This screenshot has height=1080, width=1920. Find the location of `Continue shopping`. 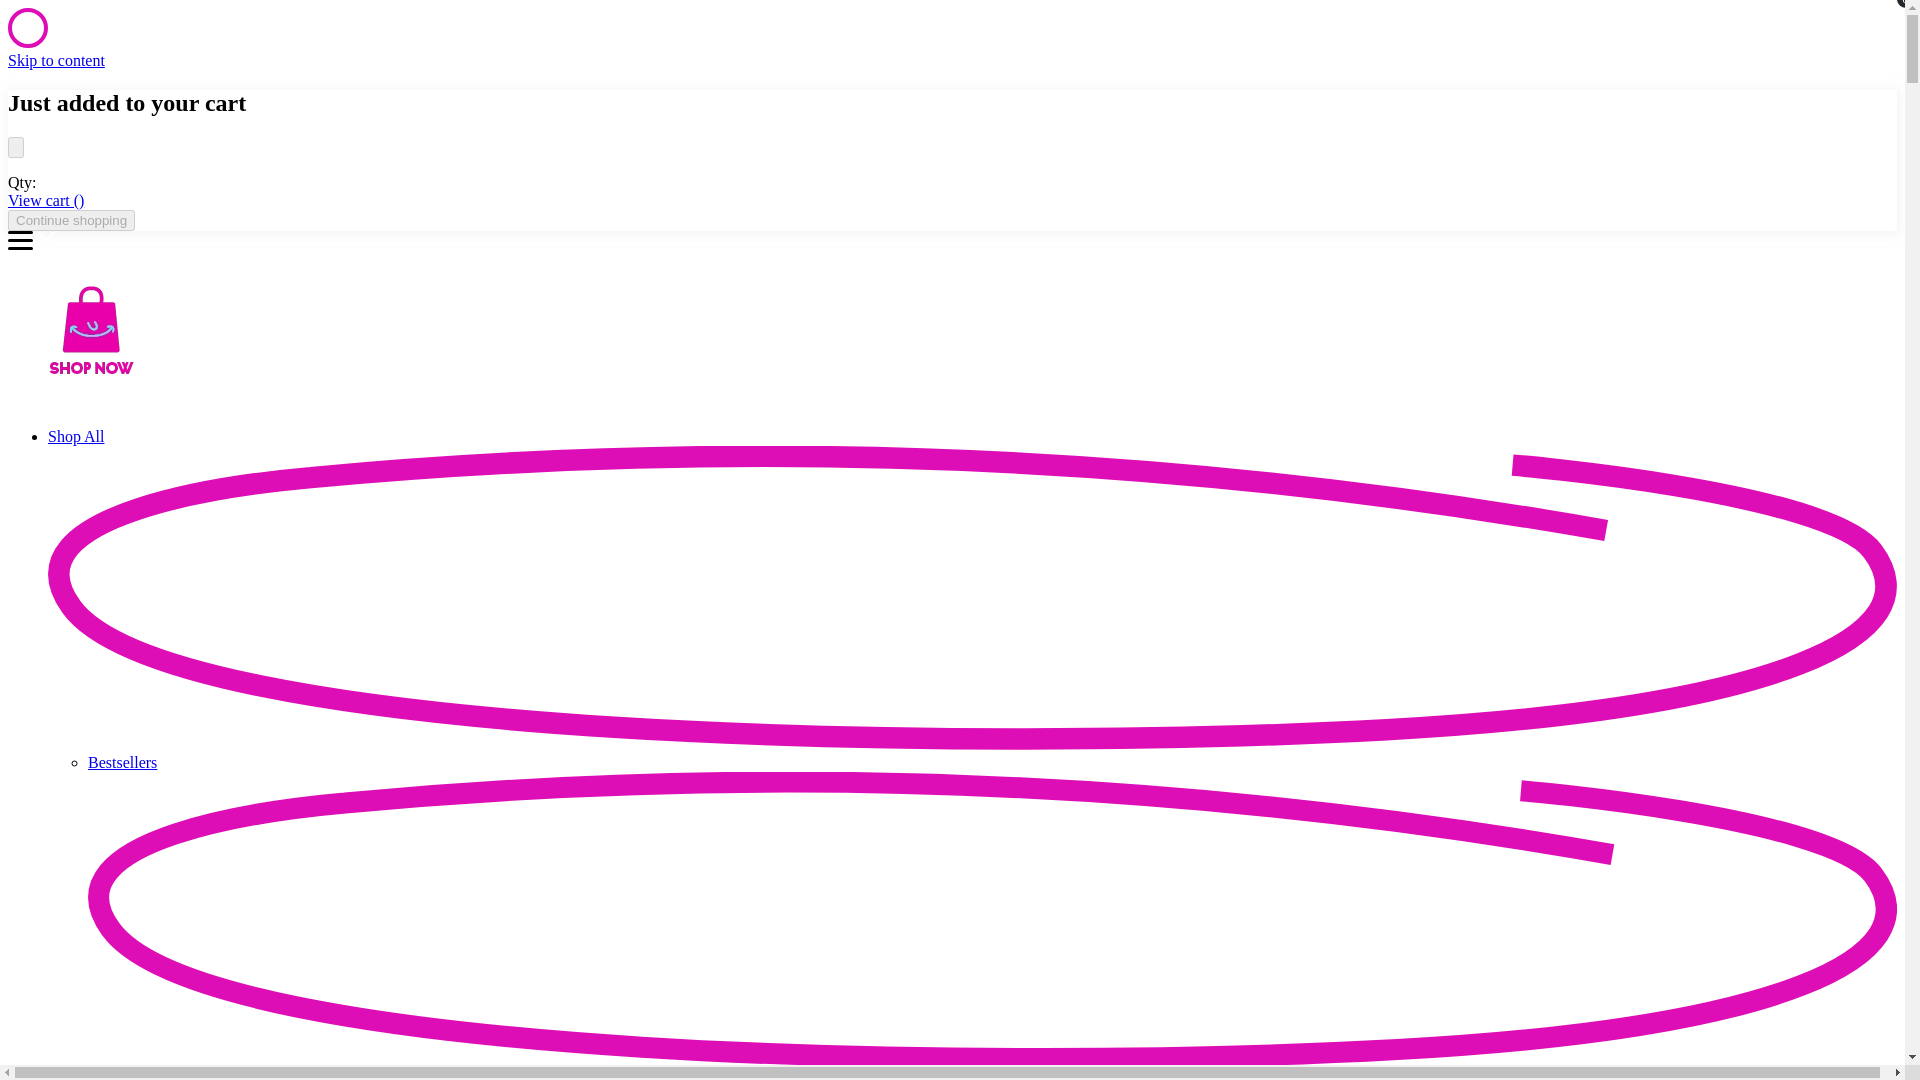

Continue shopping is located at coordinates (70, 220).